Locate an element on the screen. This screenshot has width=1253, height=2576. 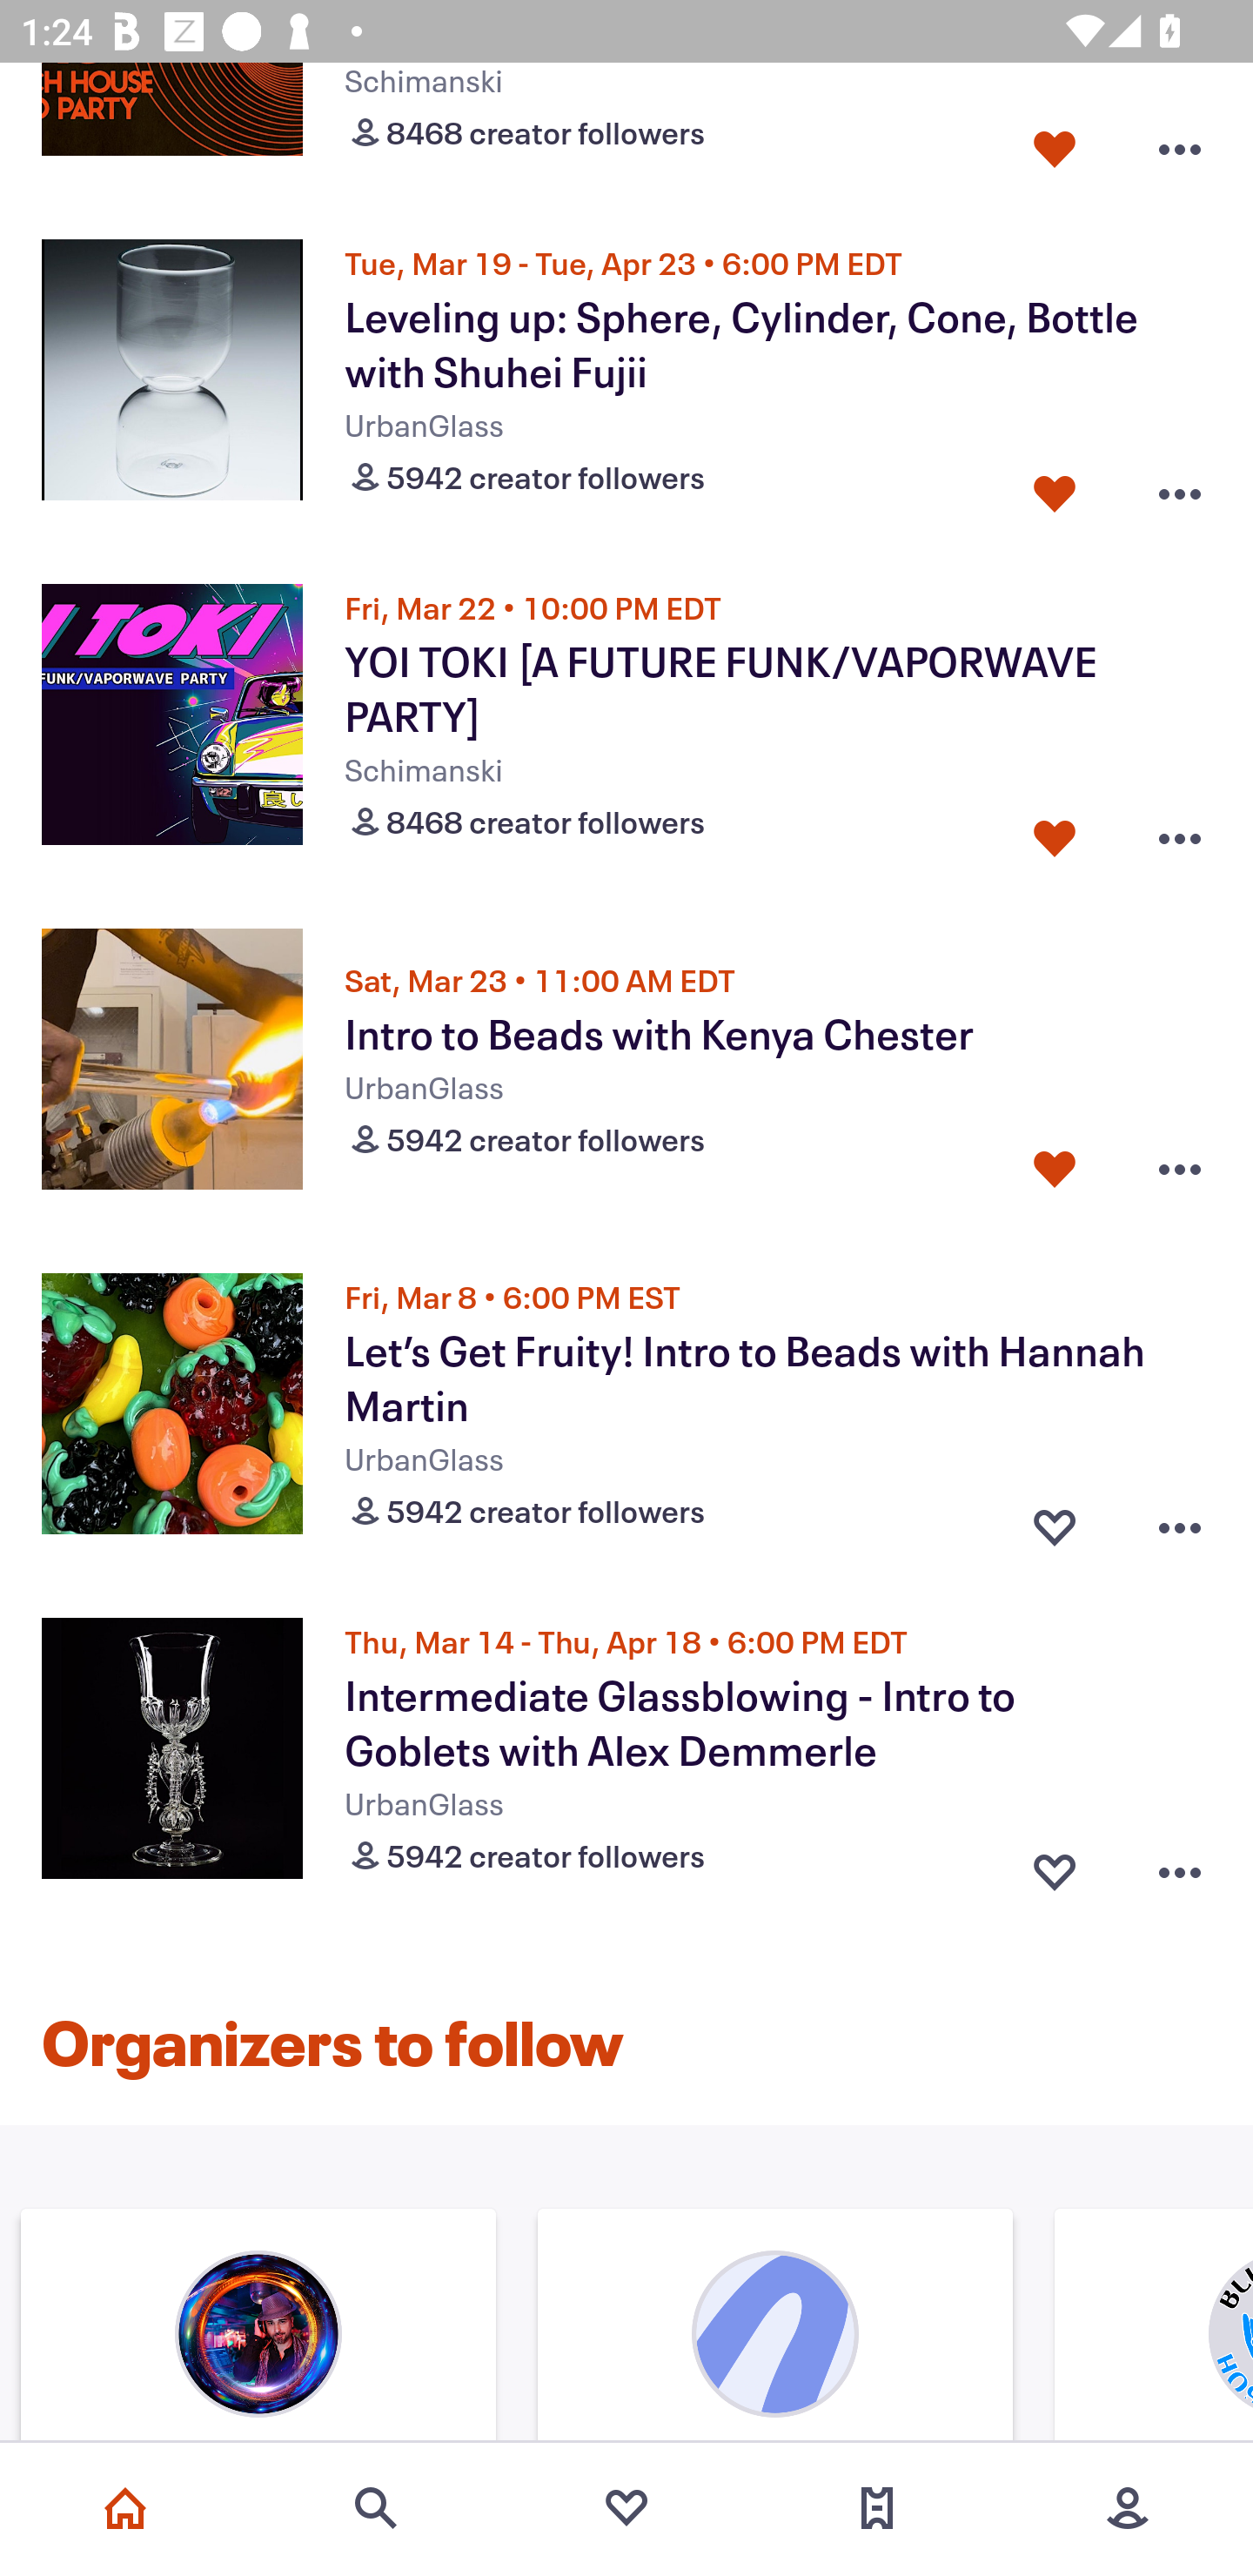
Favorite button is located at coordinates (1055, 830).